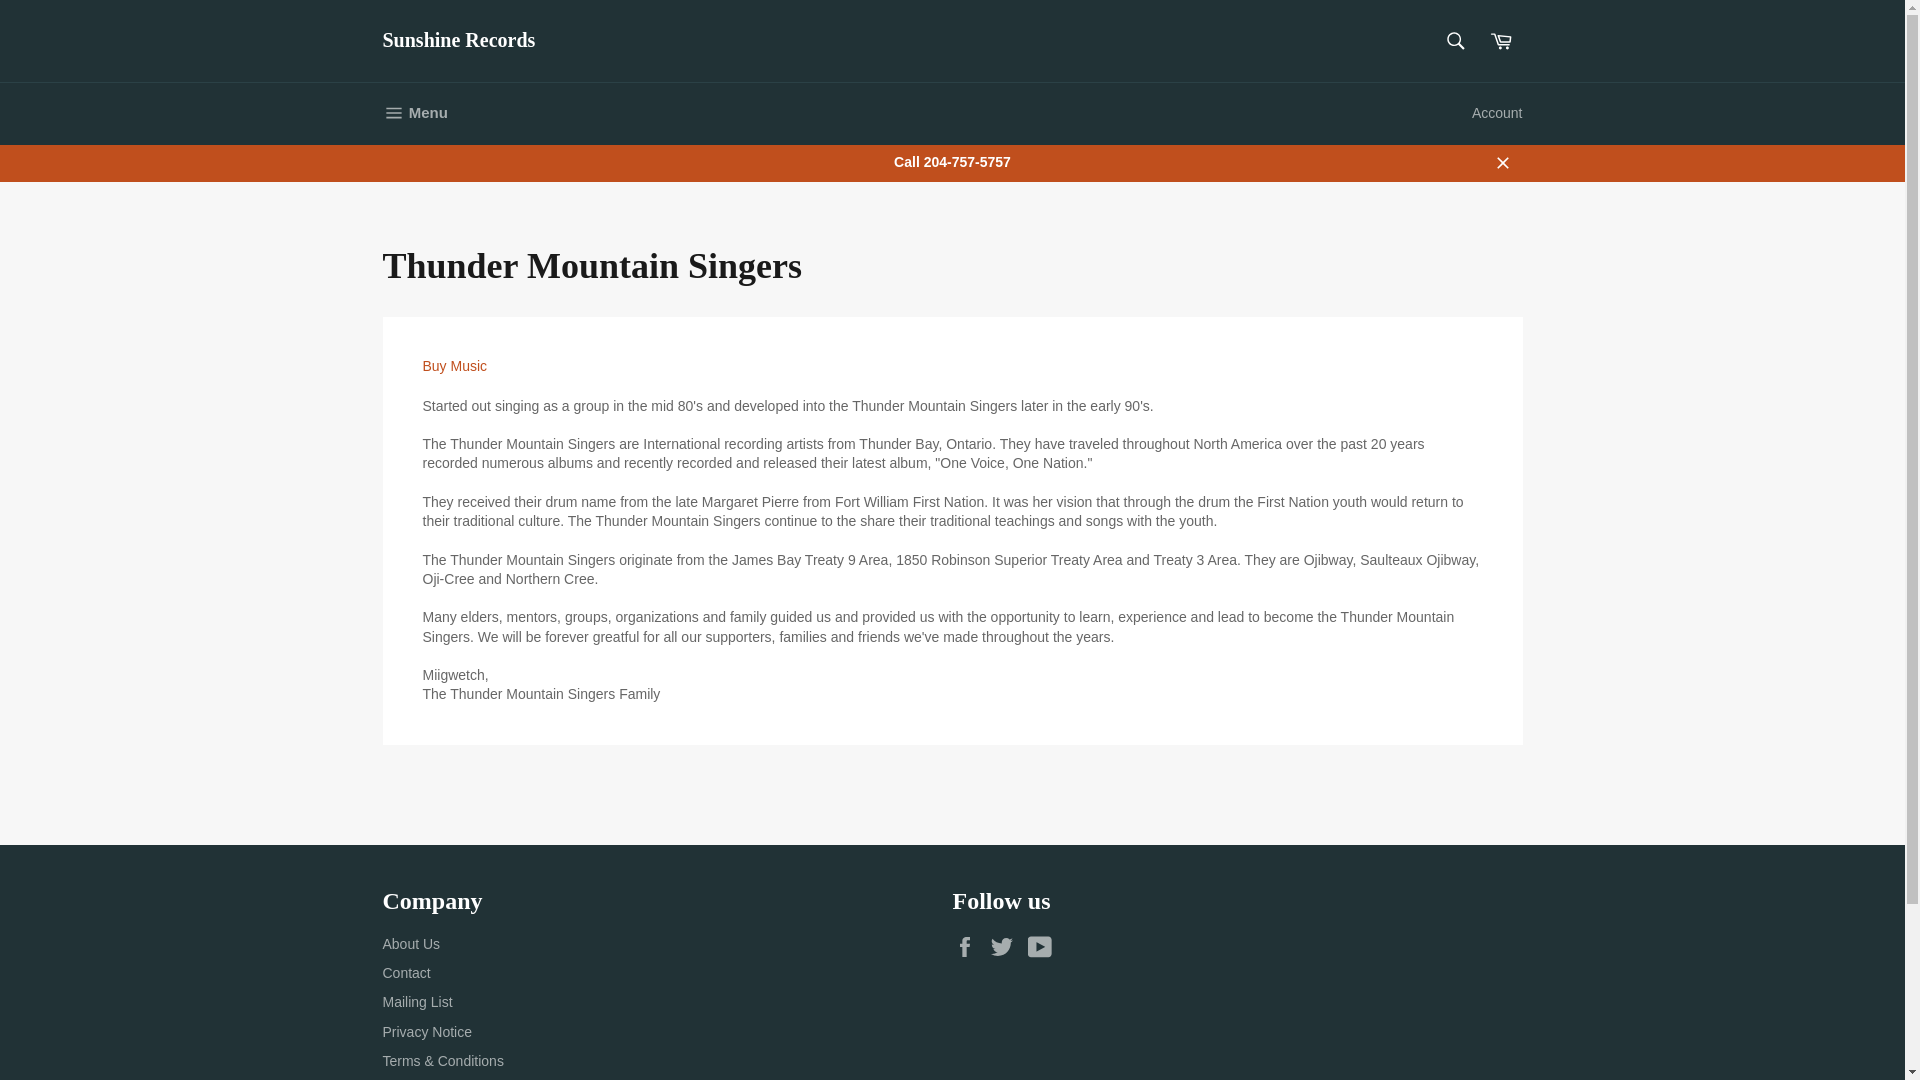 The width and height of the screenshot is (1920, 1080). I want to click on Sunshine Records on YouTube, so click(1044, 947).